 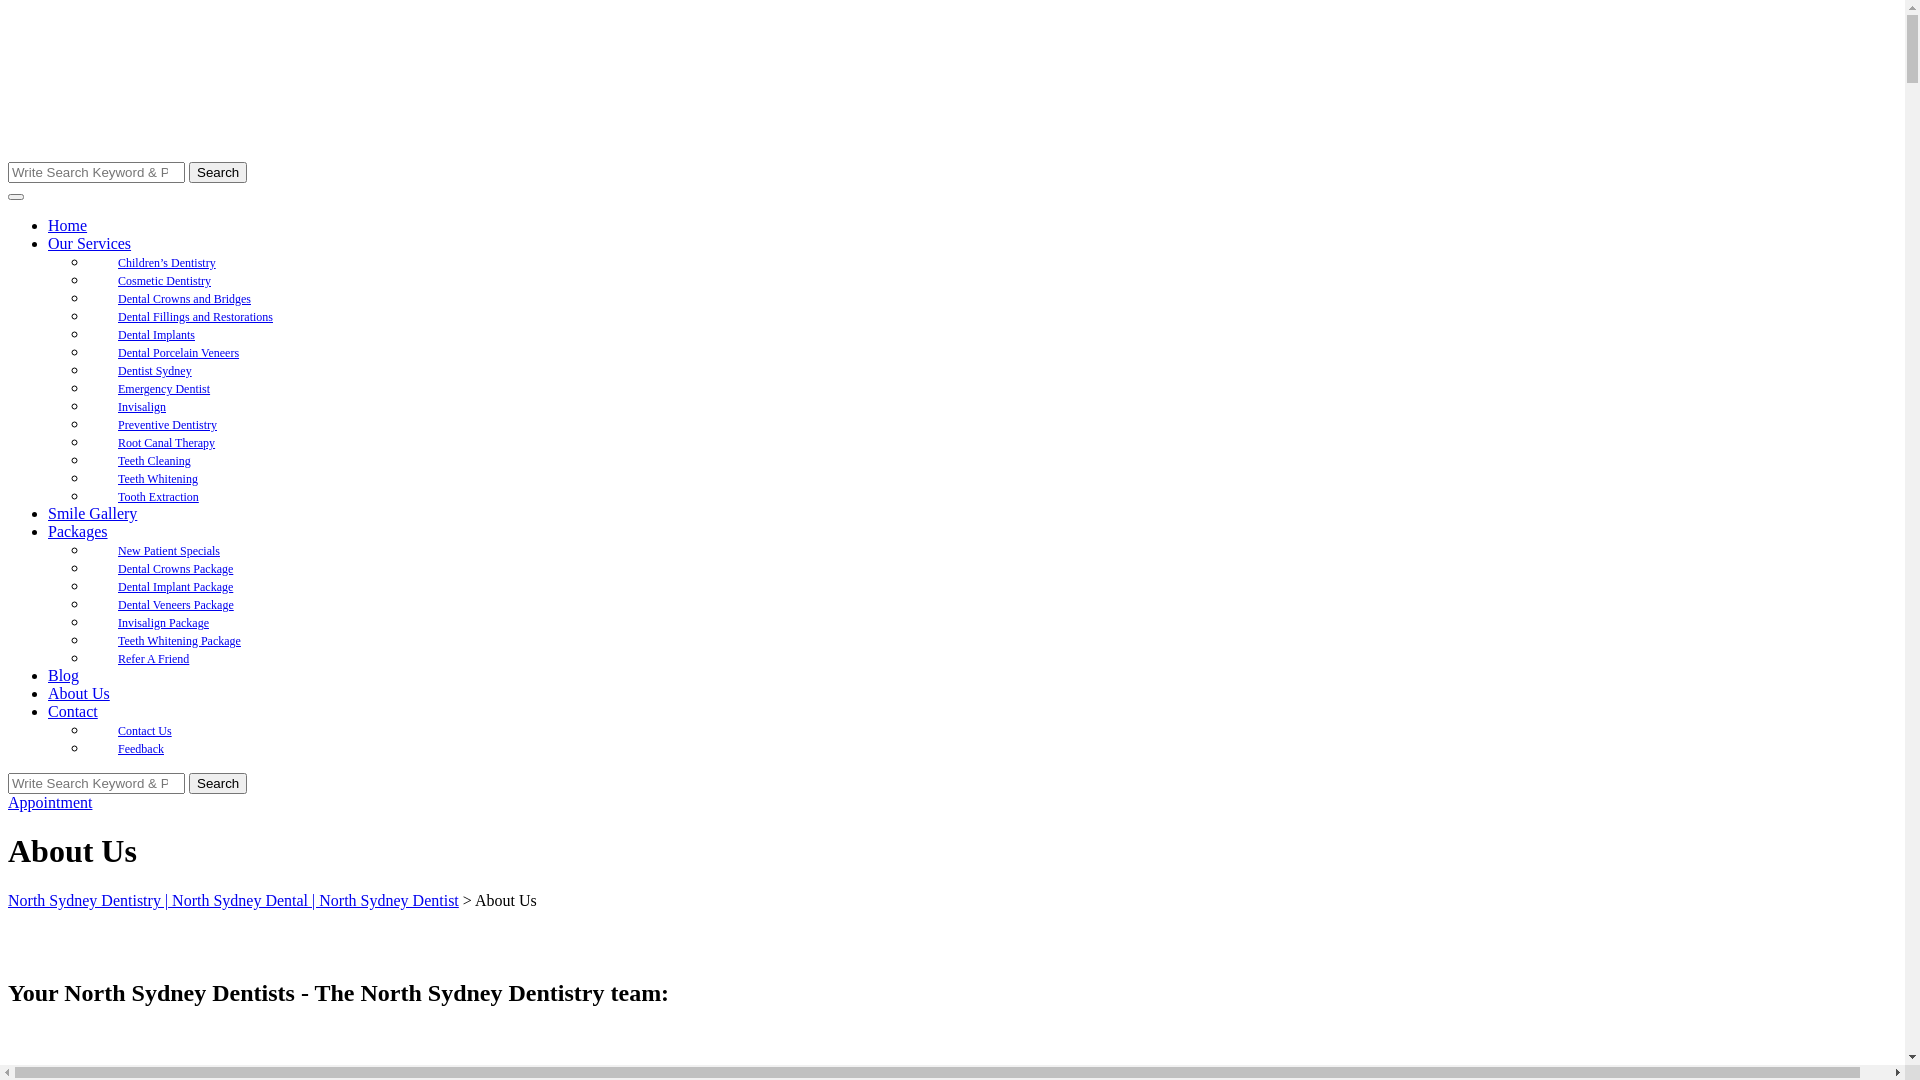 I want to click on Skip to content, so click(x=8, y=8).